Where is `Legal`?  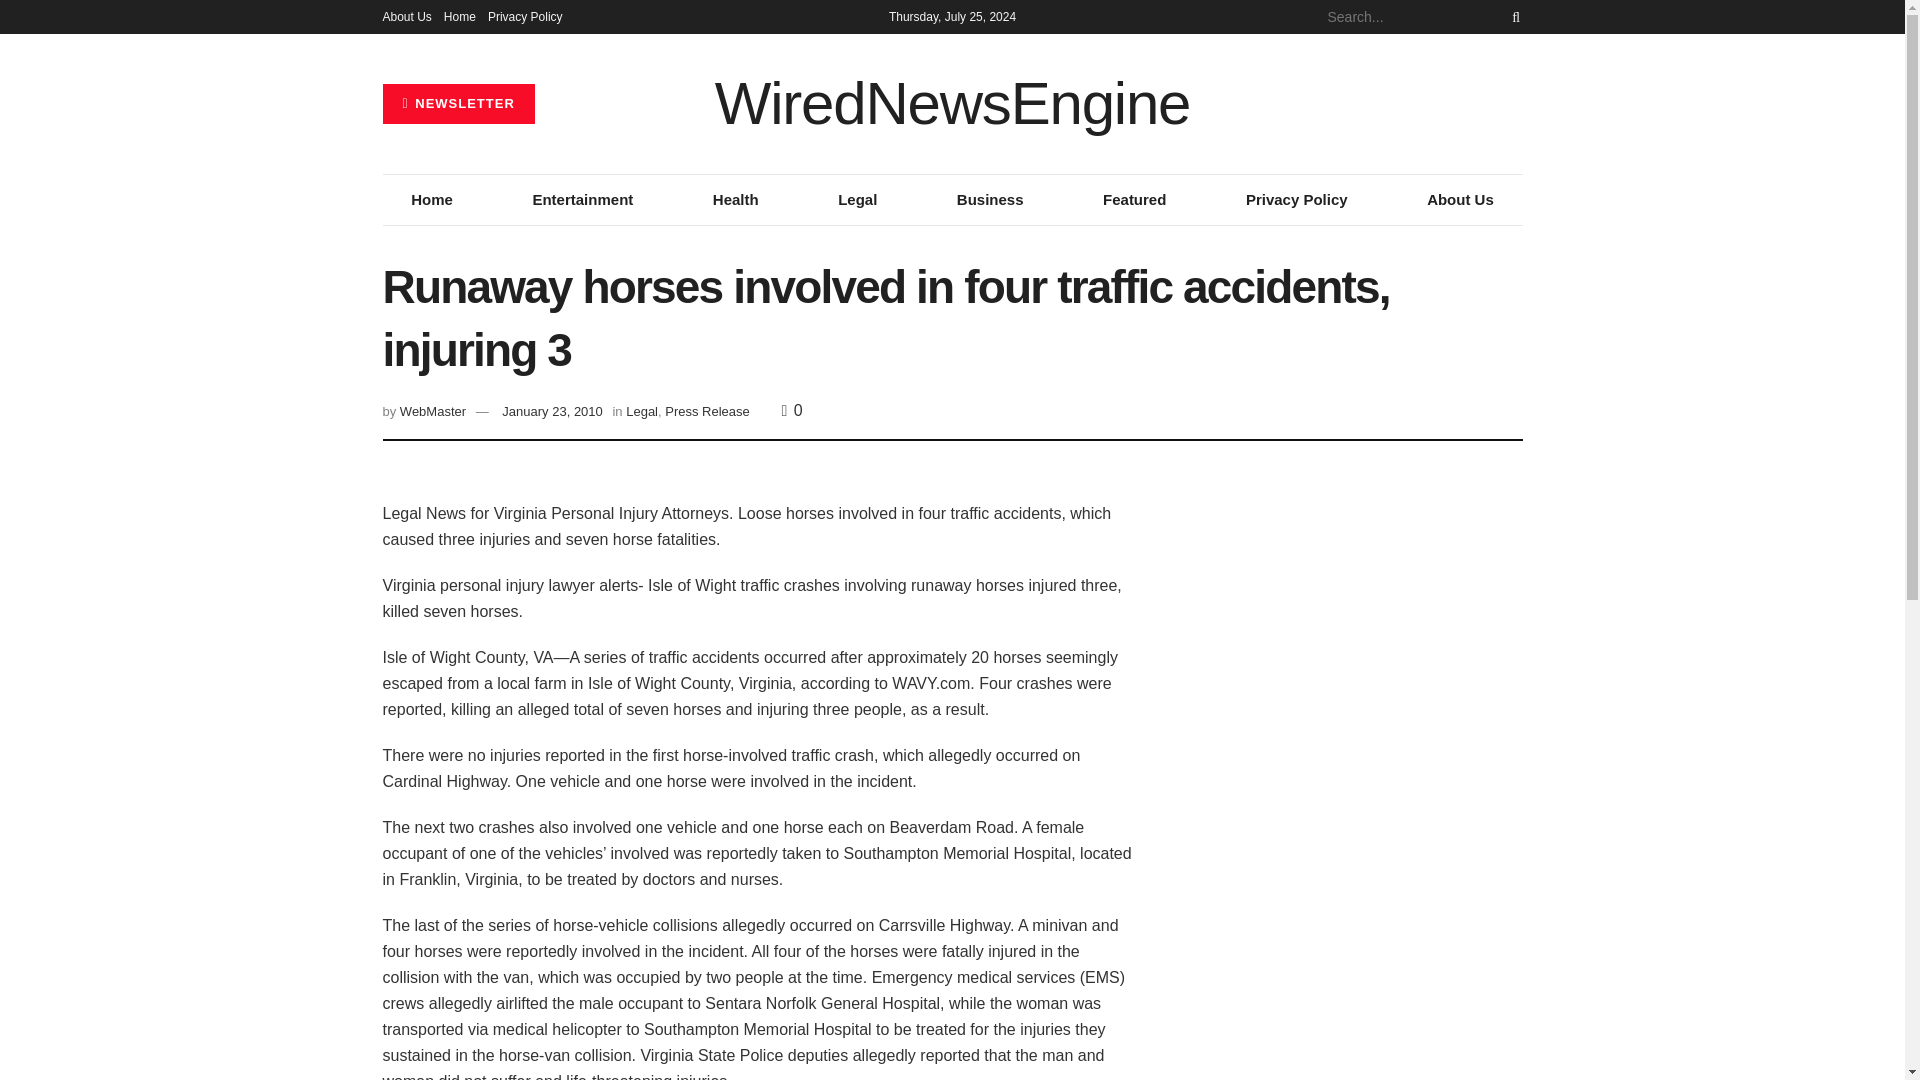
Legal is located at coordinates (857, 199).